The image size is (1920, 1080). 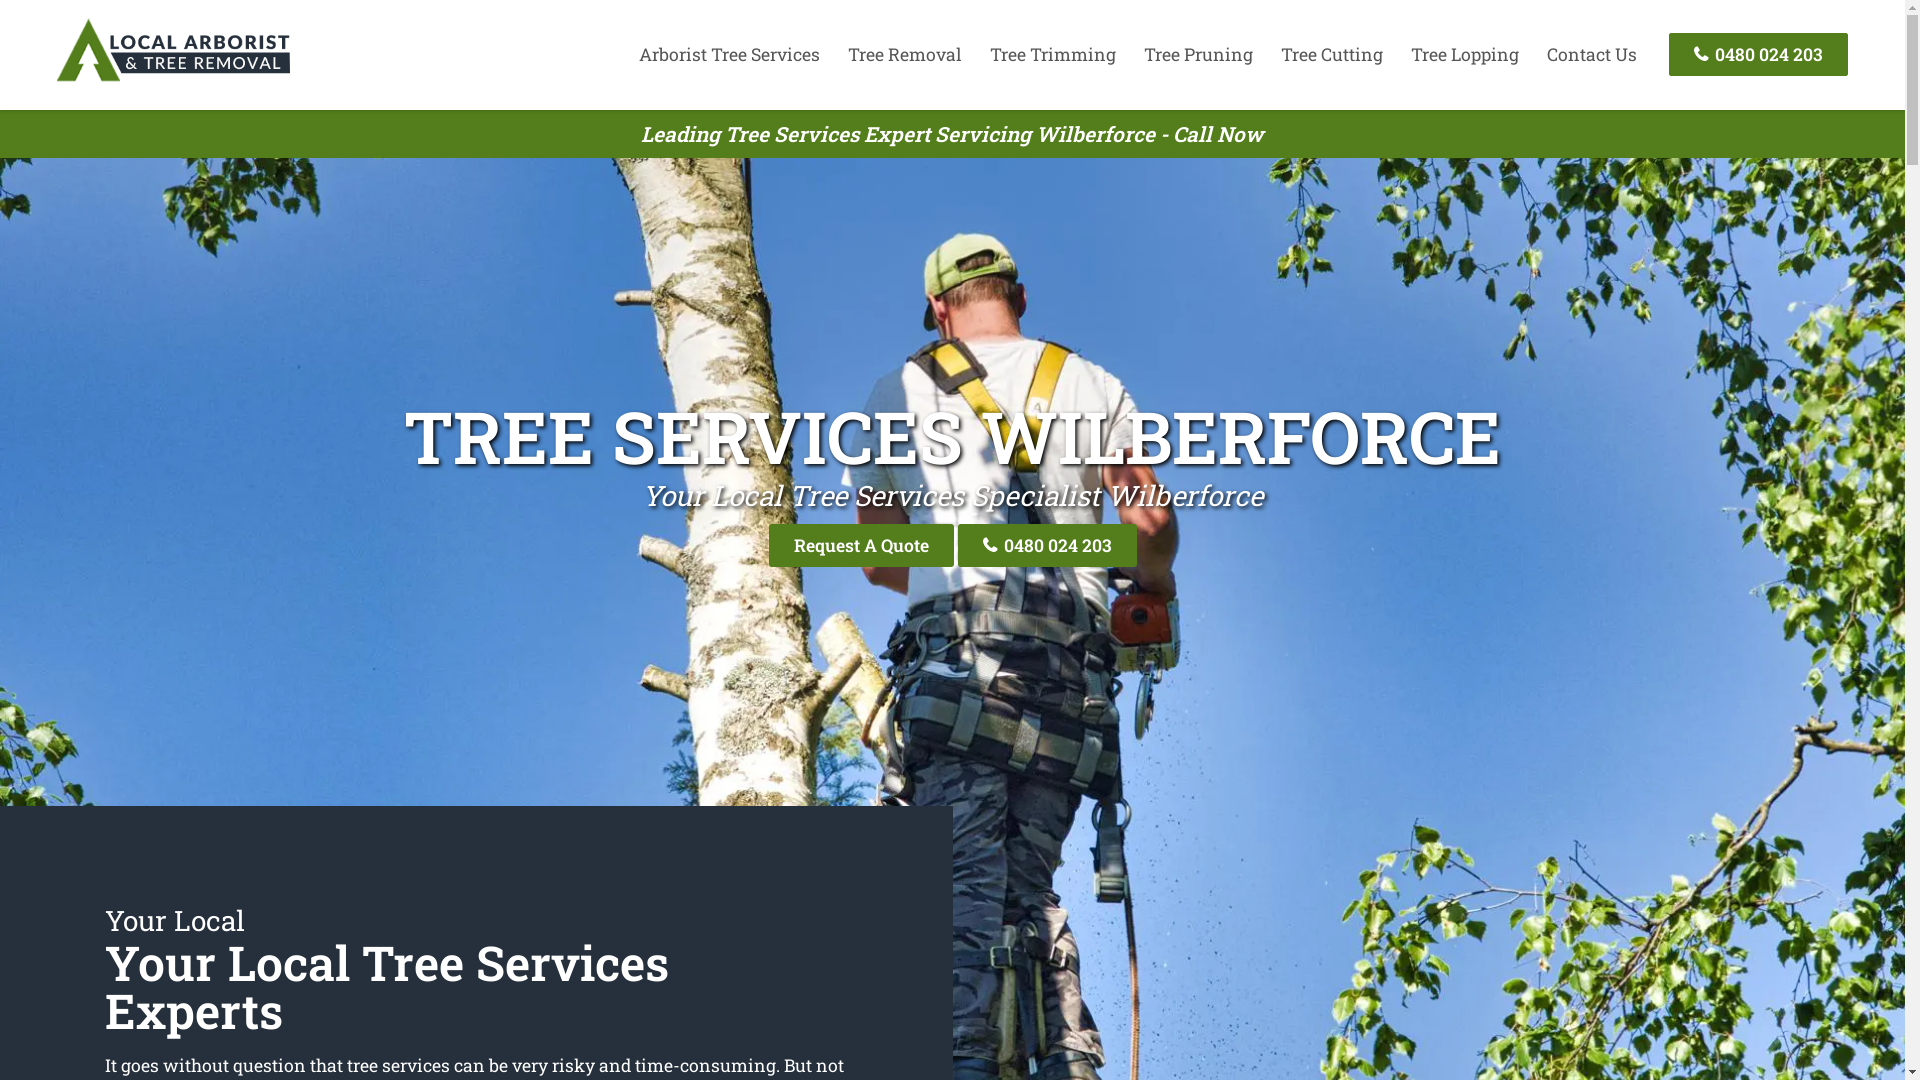 What do you see at coordinates (1465, 54) in the screenshot?
I see `Tree Lopping` at bounding box center [1465, 54].